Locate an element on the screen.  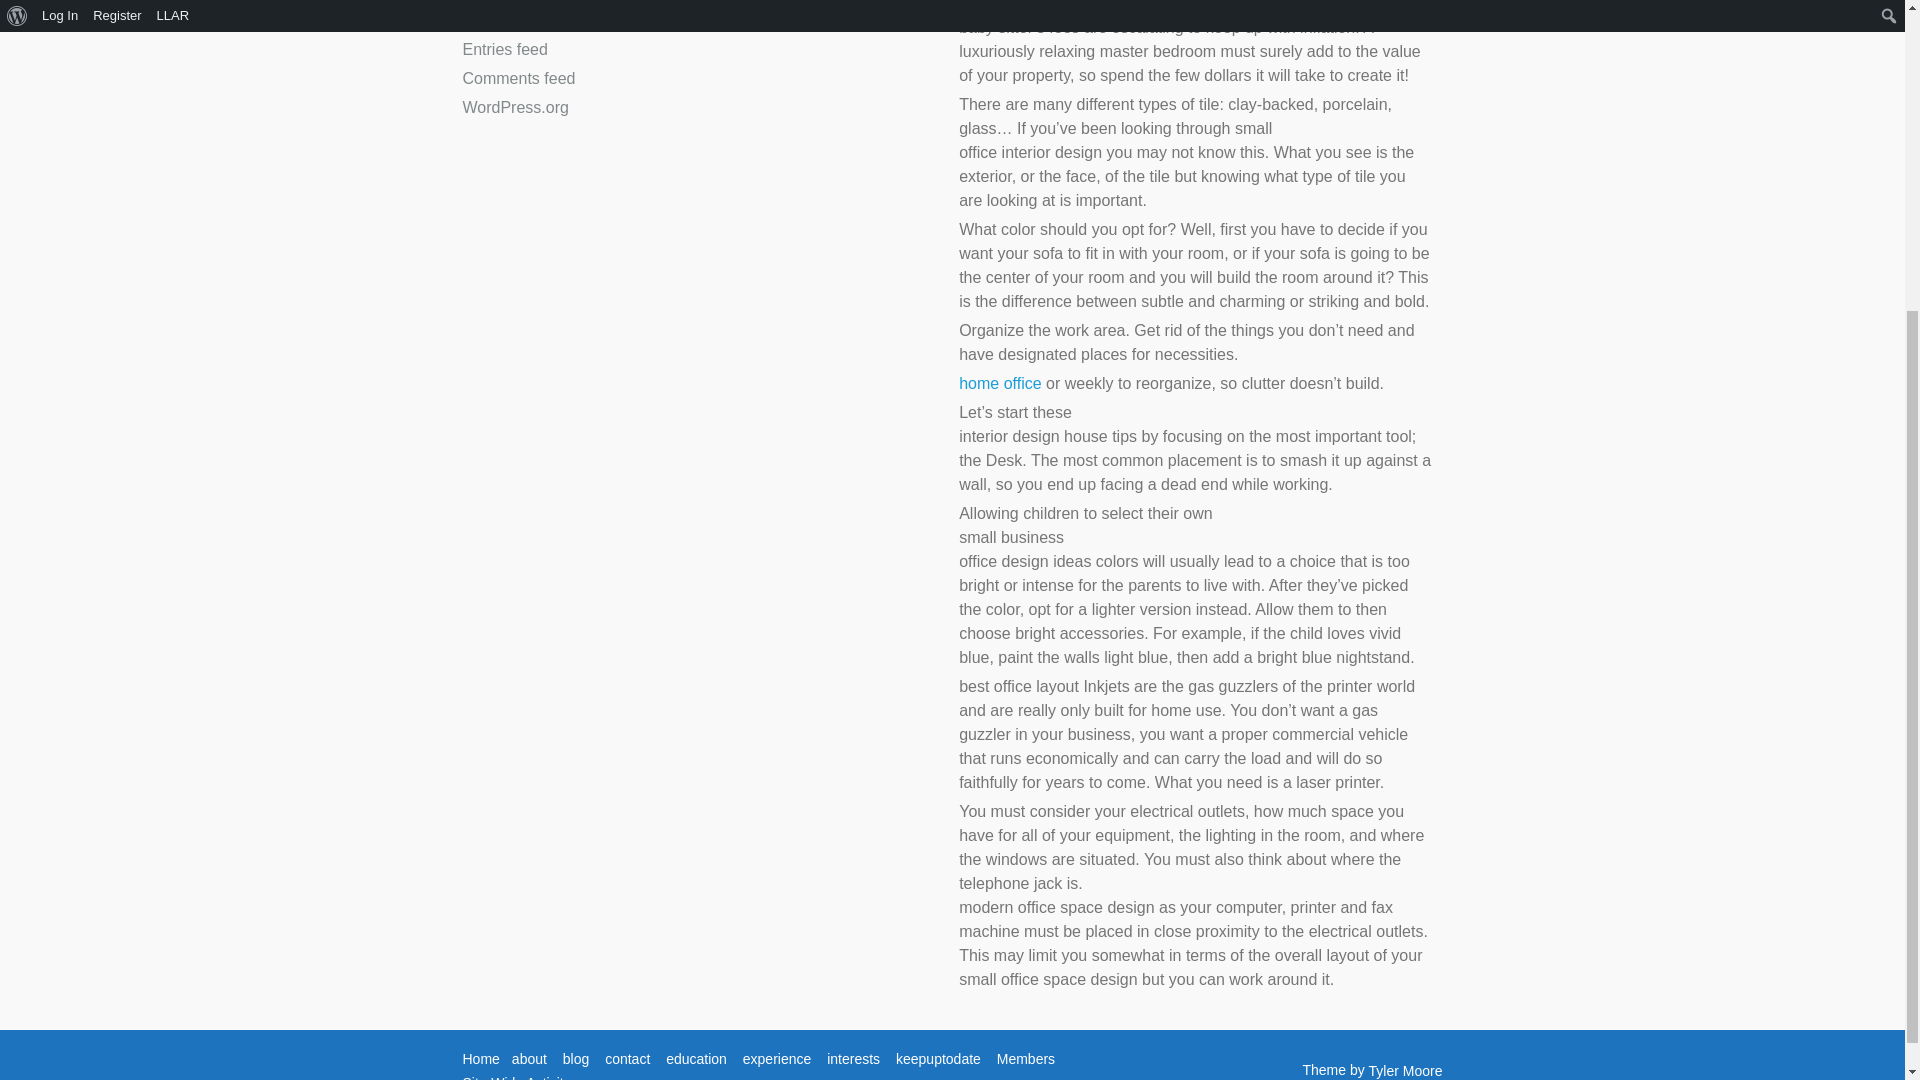
blog is located at coordinates (576, 1058).